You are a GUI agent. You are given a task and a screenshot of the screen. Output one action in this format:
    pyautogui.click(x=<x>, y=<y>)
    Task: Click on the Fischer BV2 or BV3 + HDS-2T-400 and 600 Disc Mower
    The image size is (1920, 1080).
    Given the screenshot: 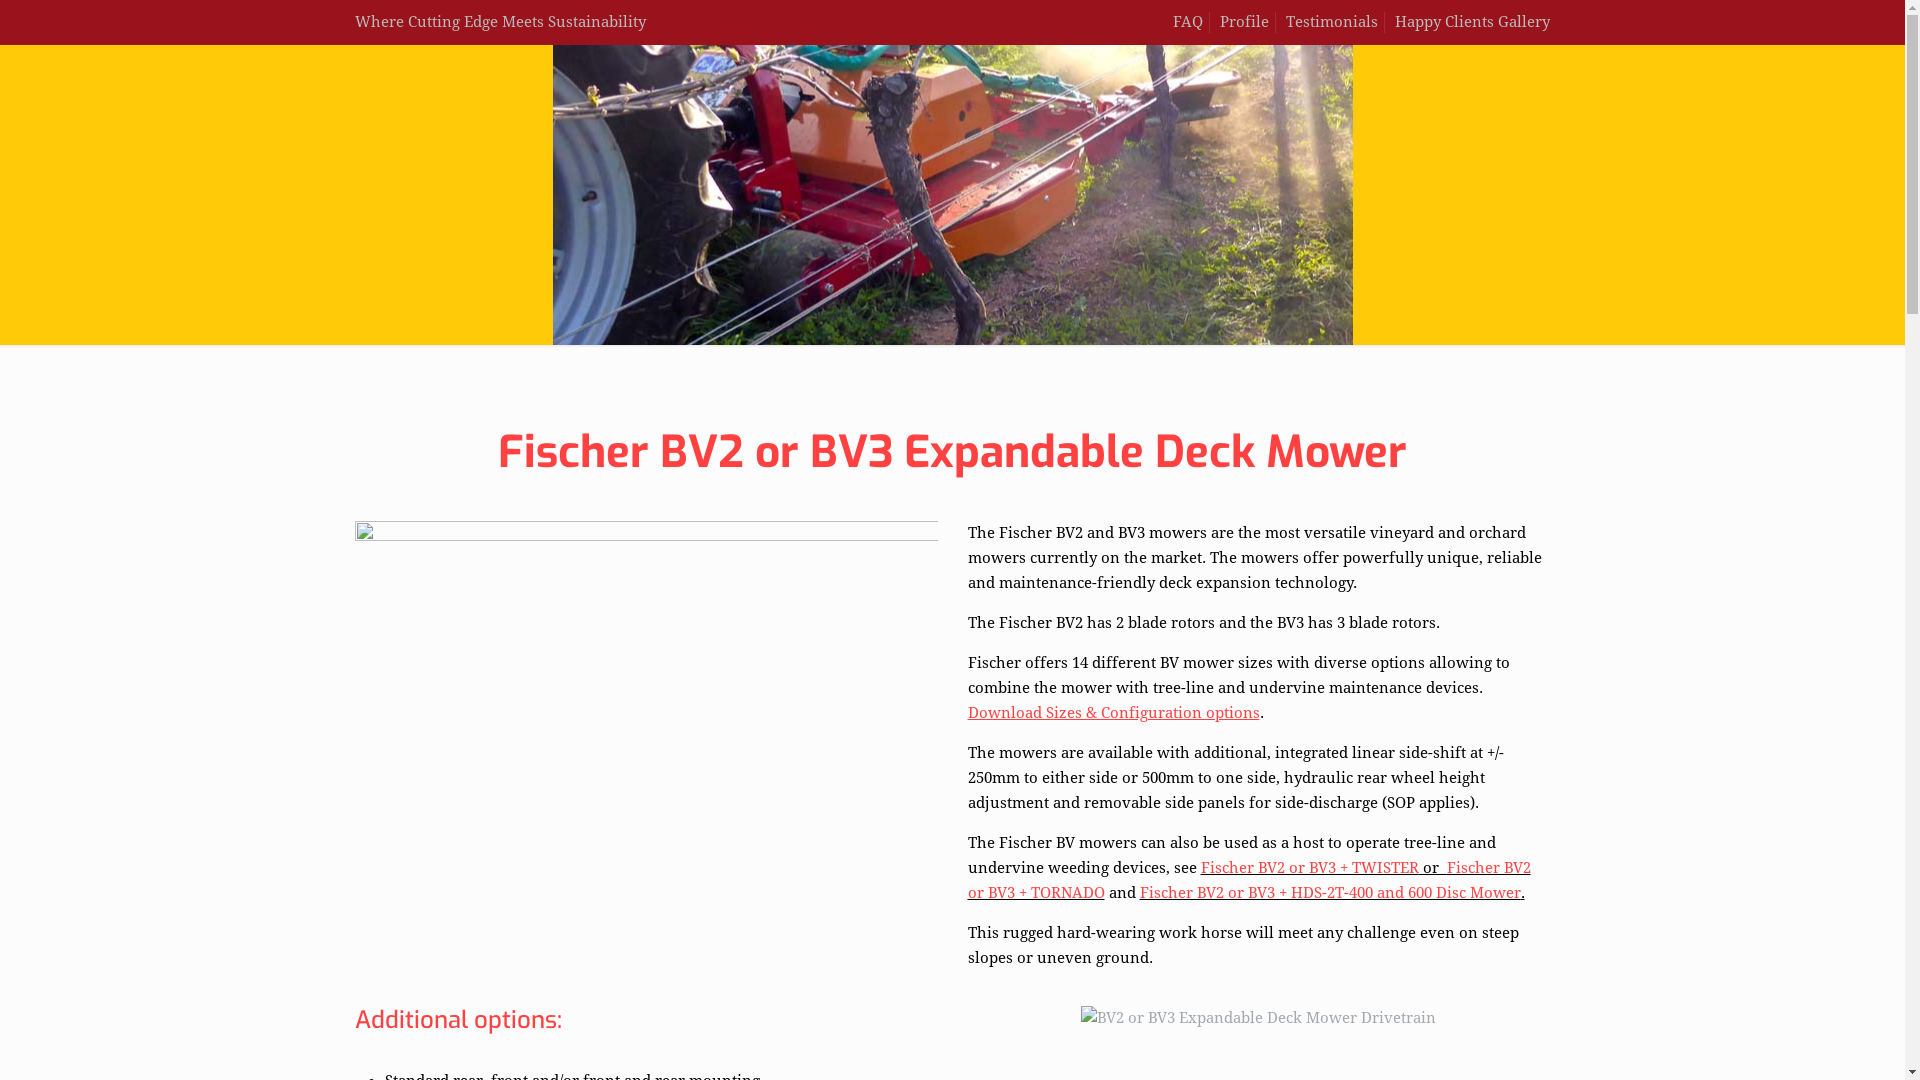 What is the action you would take?
    pyautogui.click(x=1330, y=893)
    